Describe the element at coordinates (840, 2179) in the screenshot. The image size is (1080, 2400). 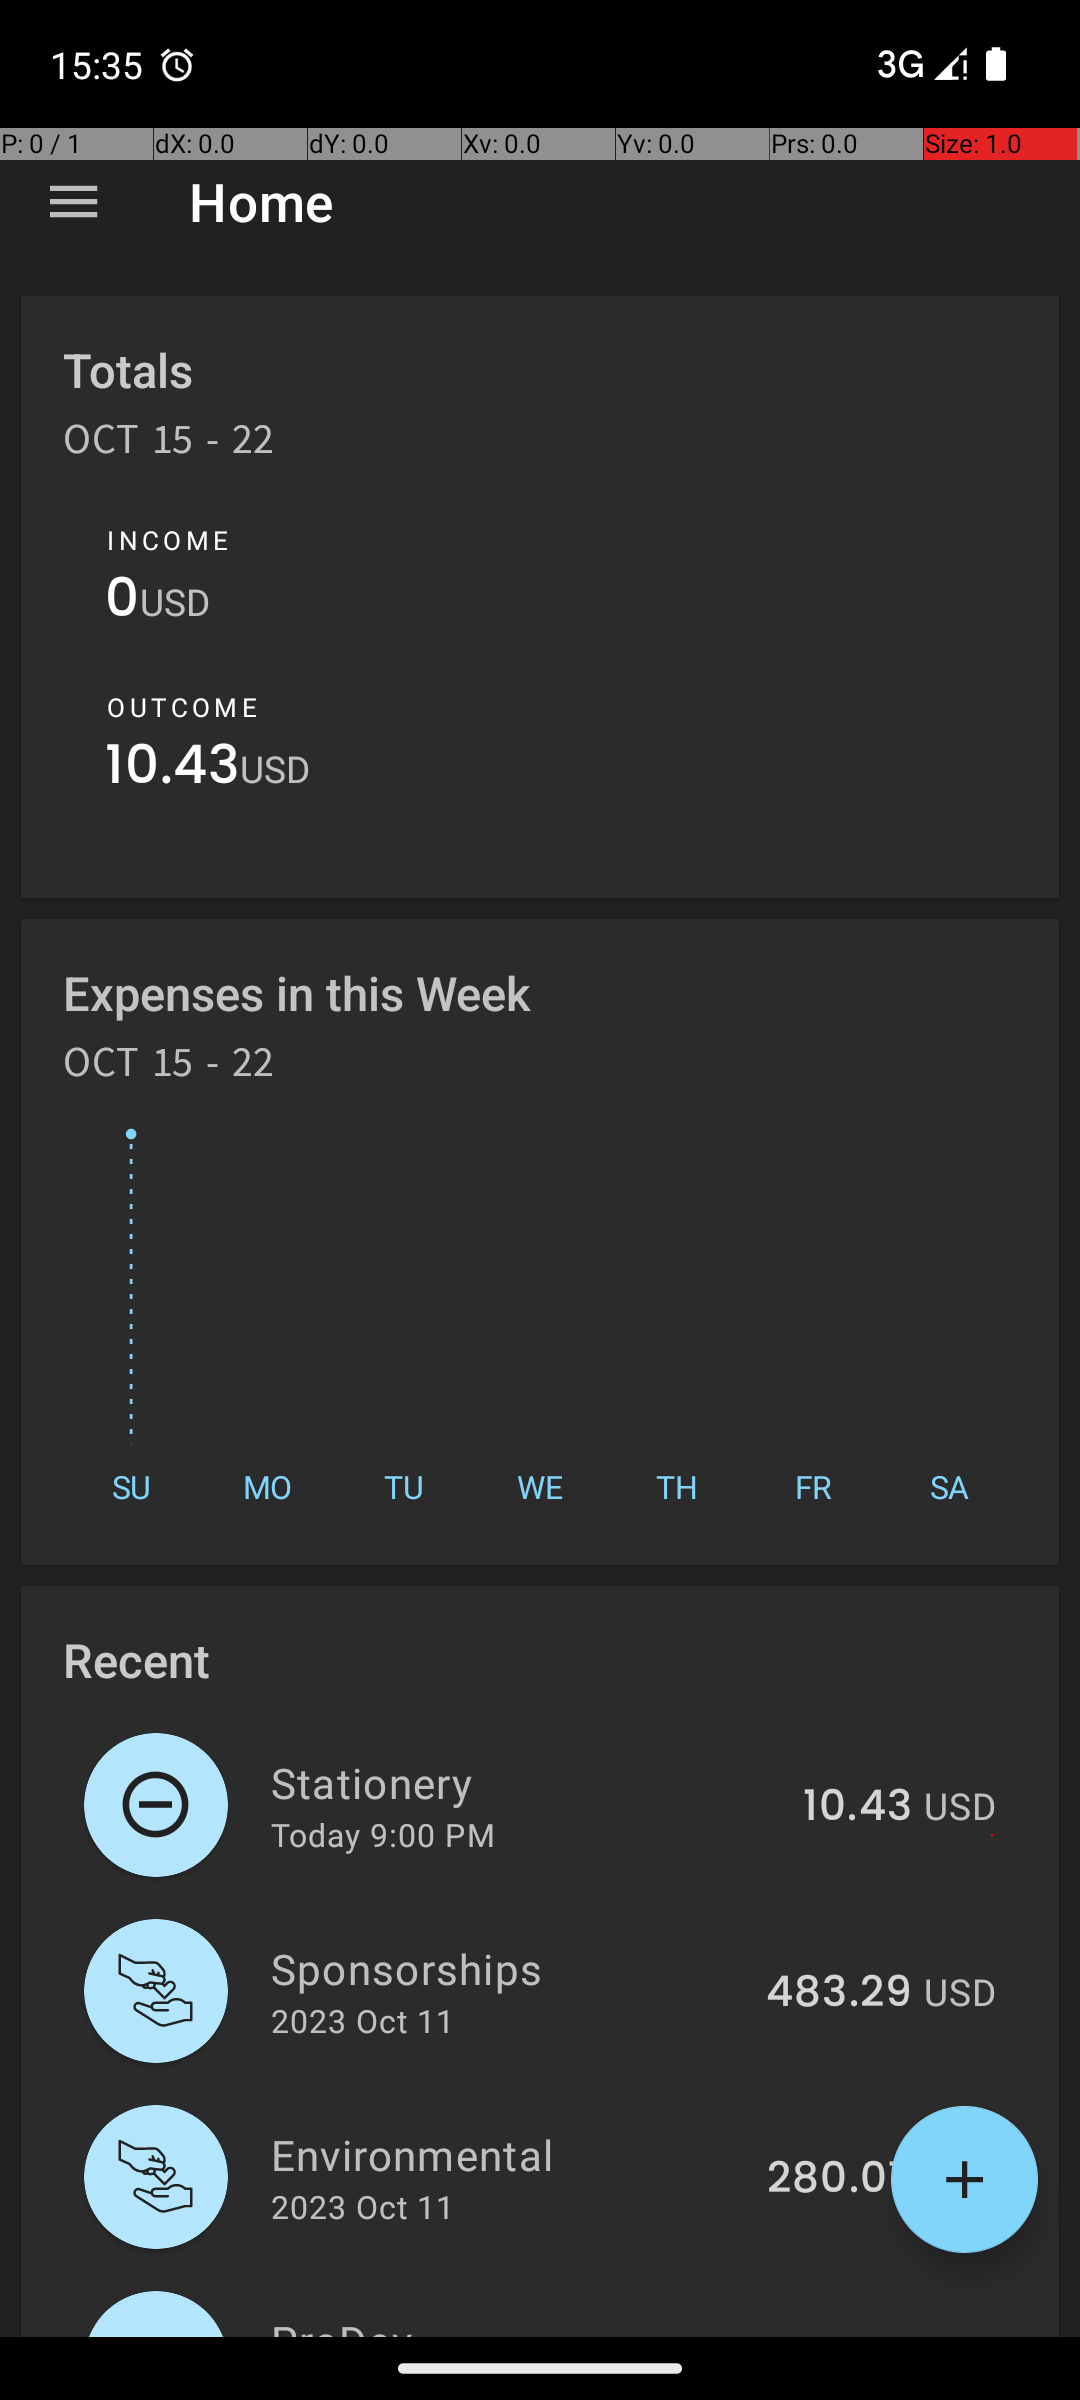
I see `280.07` at that location.